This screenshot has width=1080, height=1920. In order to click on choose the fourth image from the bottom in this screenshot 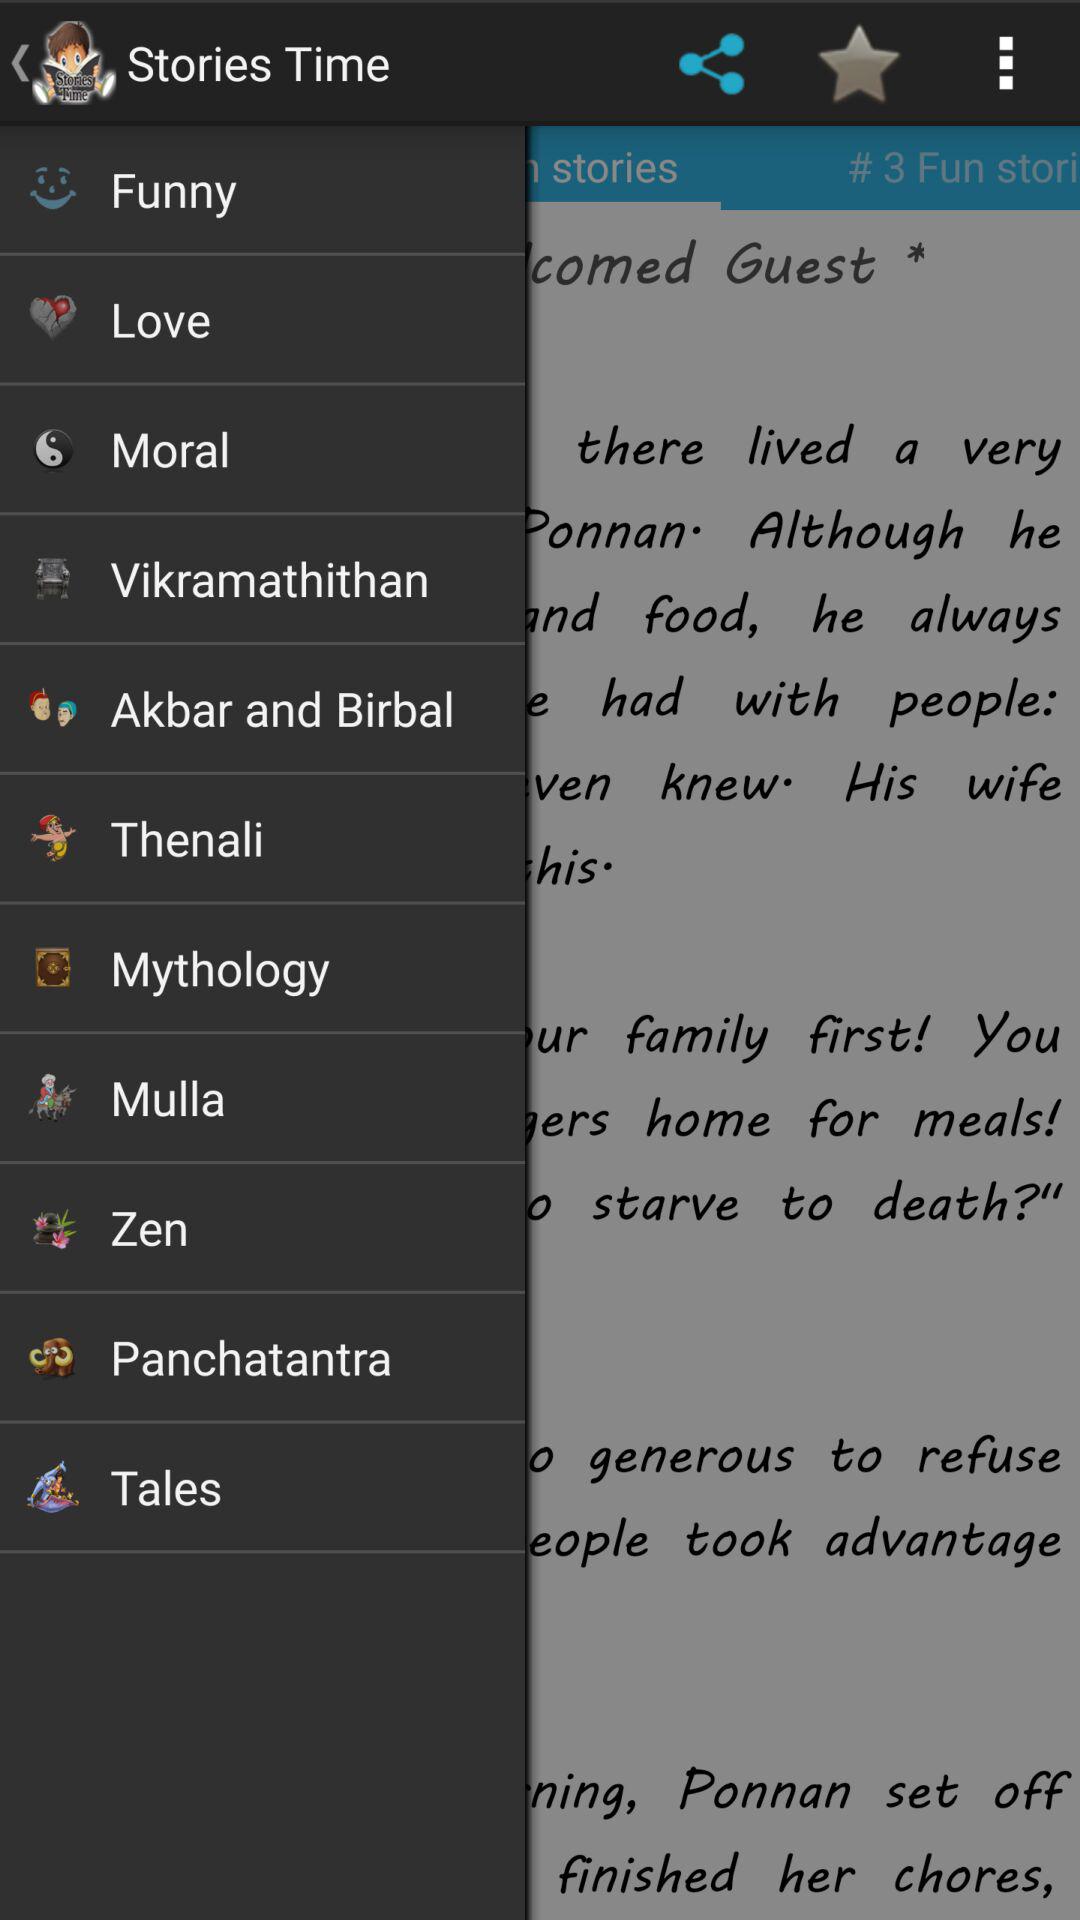, I will do `click(52, 1096)`.